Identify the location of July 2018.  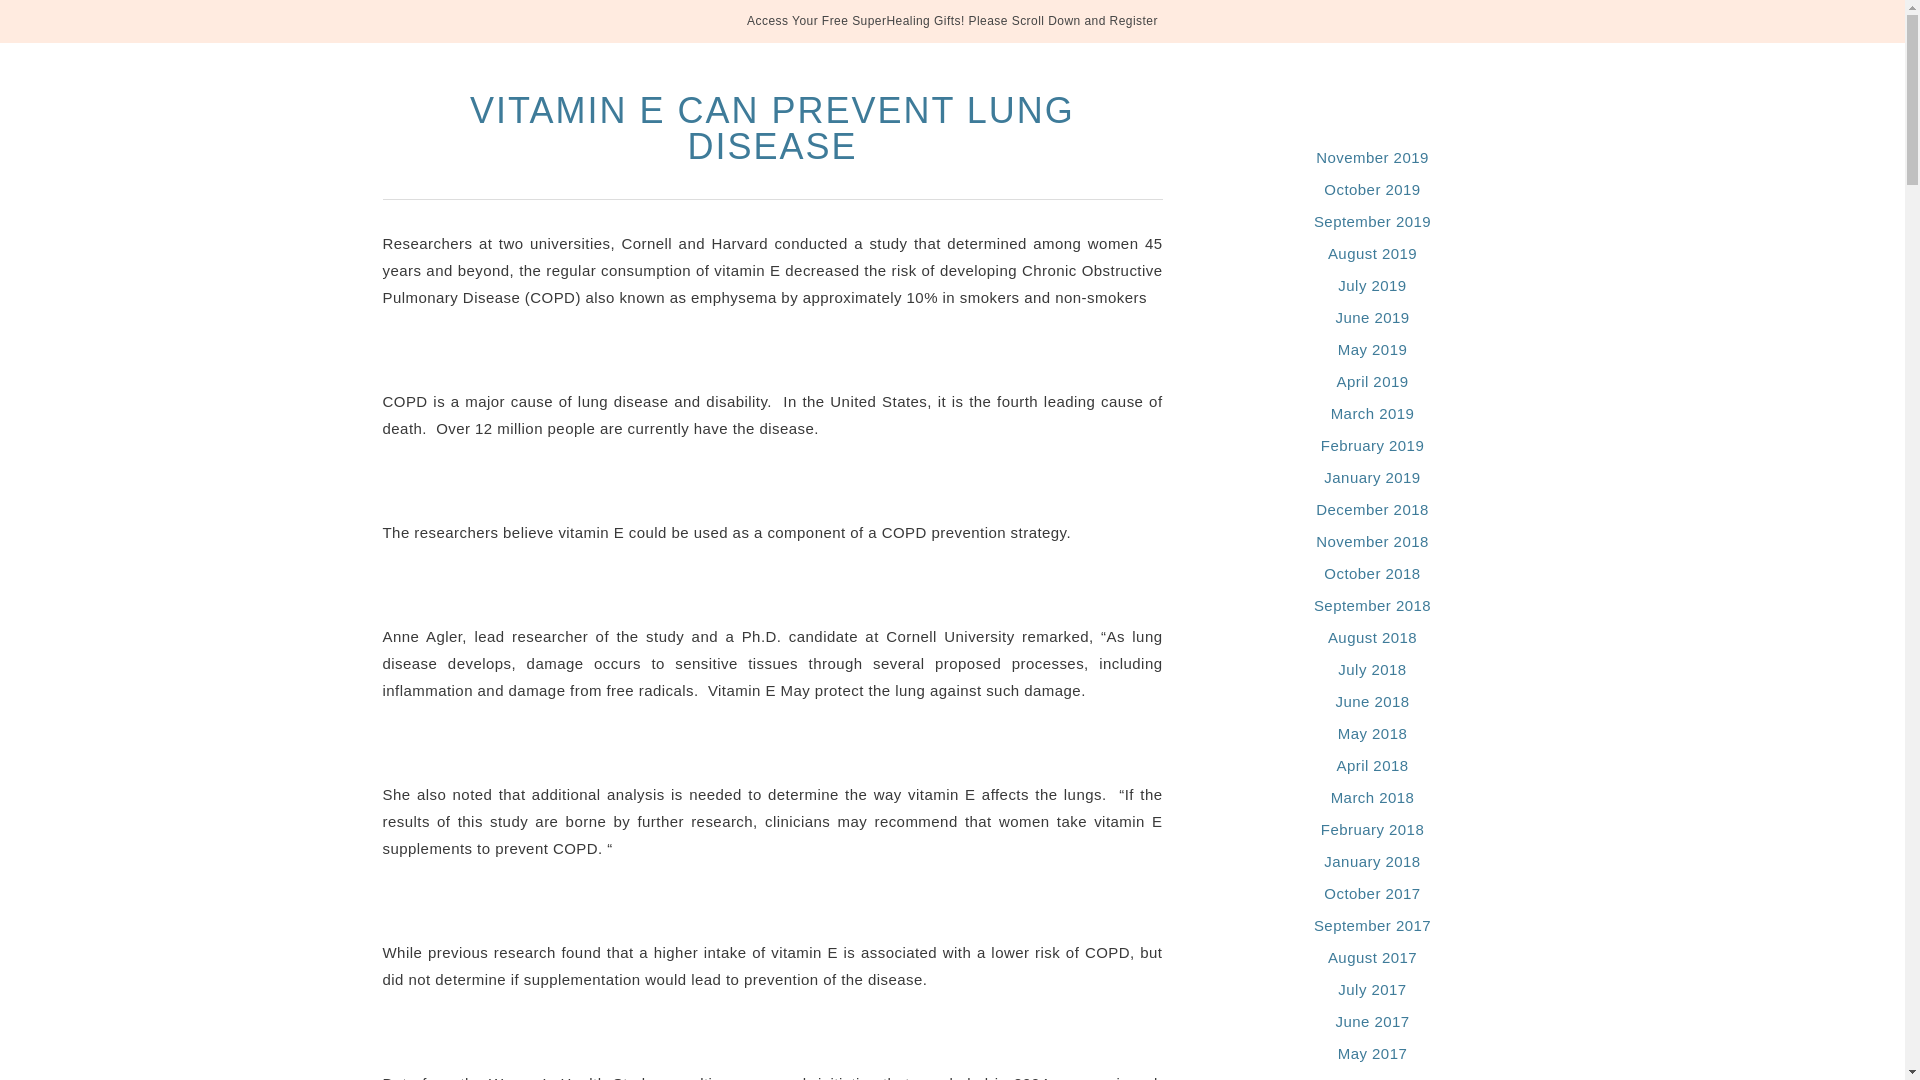
(1372, 669).